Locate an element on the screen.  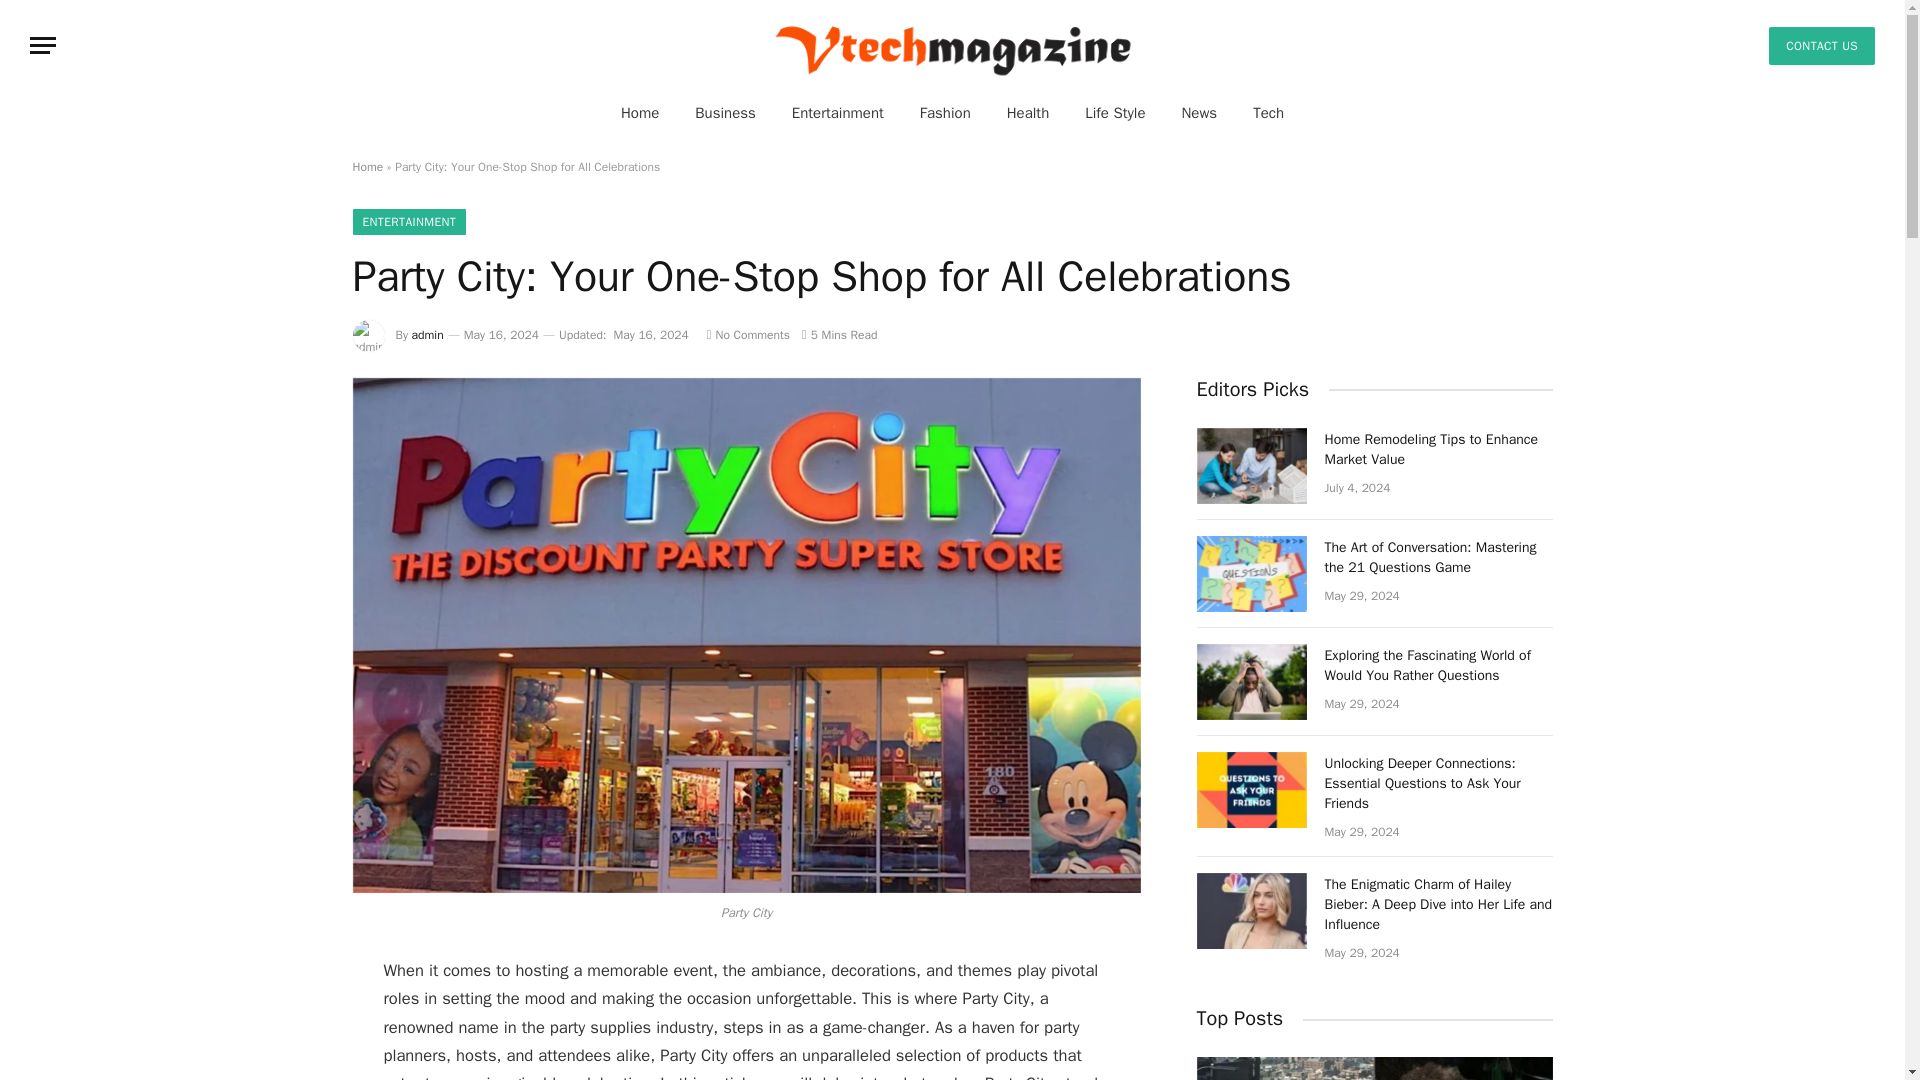
Health is located at coordinates (1028, 112).